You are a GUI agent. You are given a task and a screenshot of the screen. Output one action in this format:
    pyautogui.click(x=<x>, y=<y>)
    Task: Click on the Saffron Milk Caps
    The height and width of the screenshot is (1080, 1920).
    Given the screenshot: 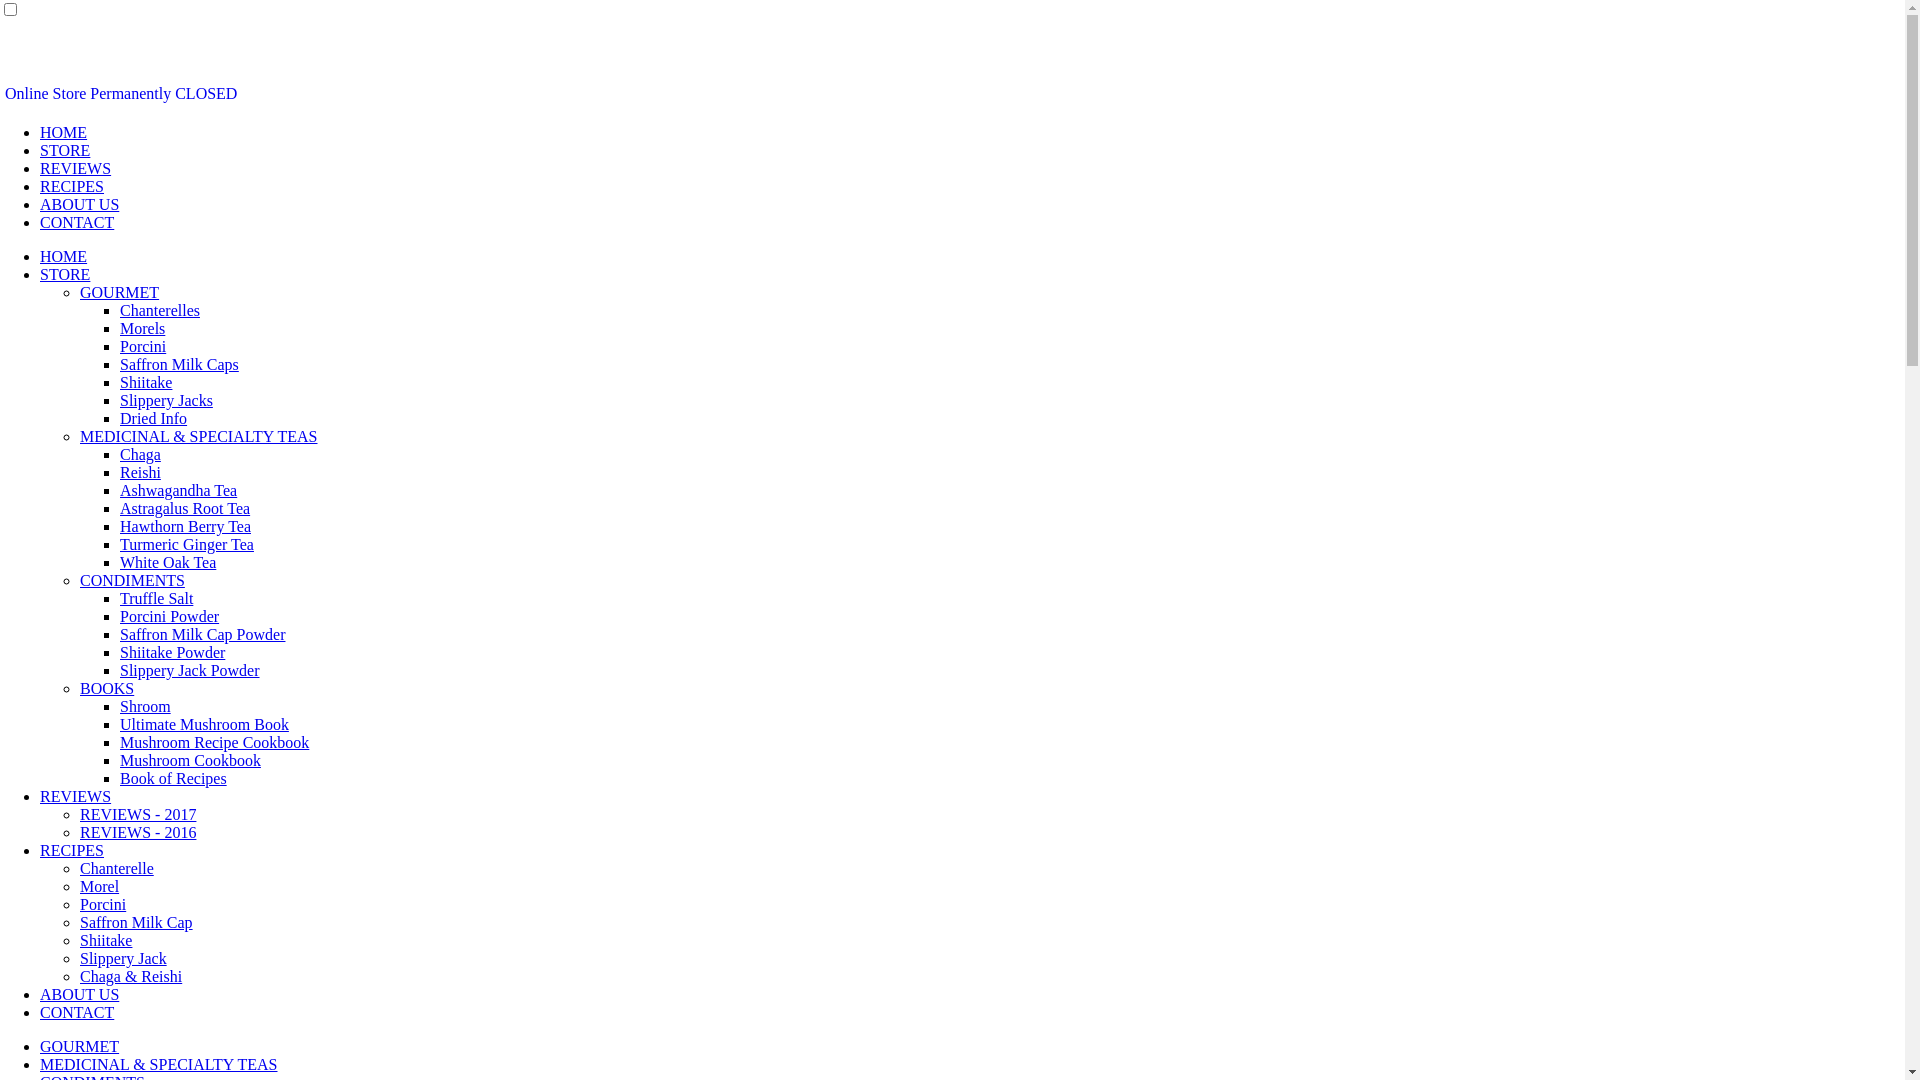 What is the action you would take?
    pyautogui.click(x=180, y=364)
    